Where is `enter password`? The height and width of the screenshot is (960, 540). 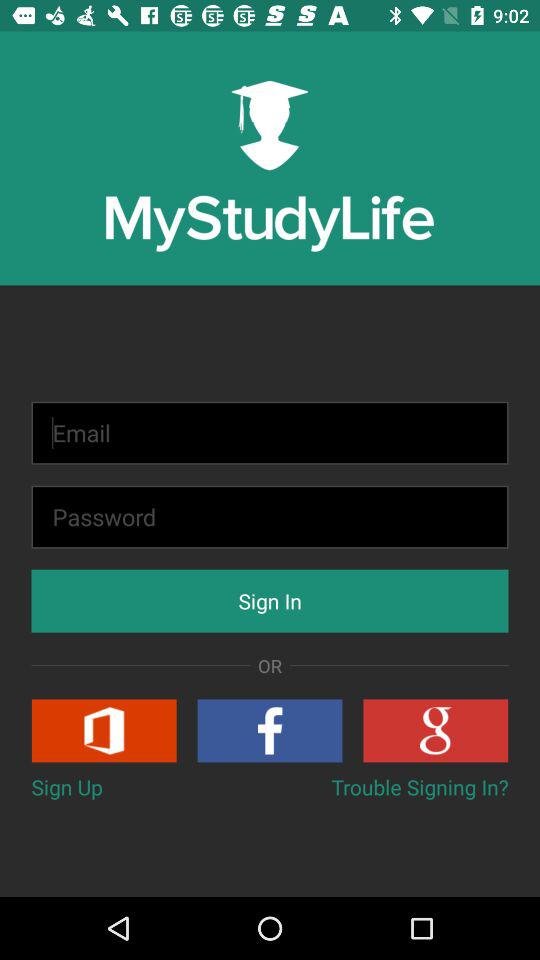
enter password is located at coordinates (270, 516).